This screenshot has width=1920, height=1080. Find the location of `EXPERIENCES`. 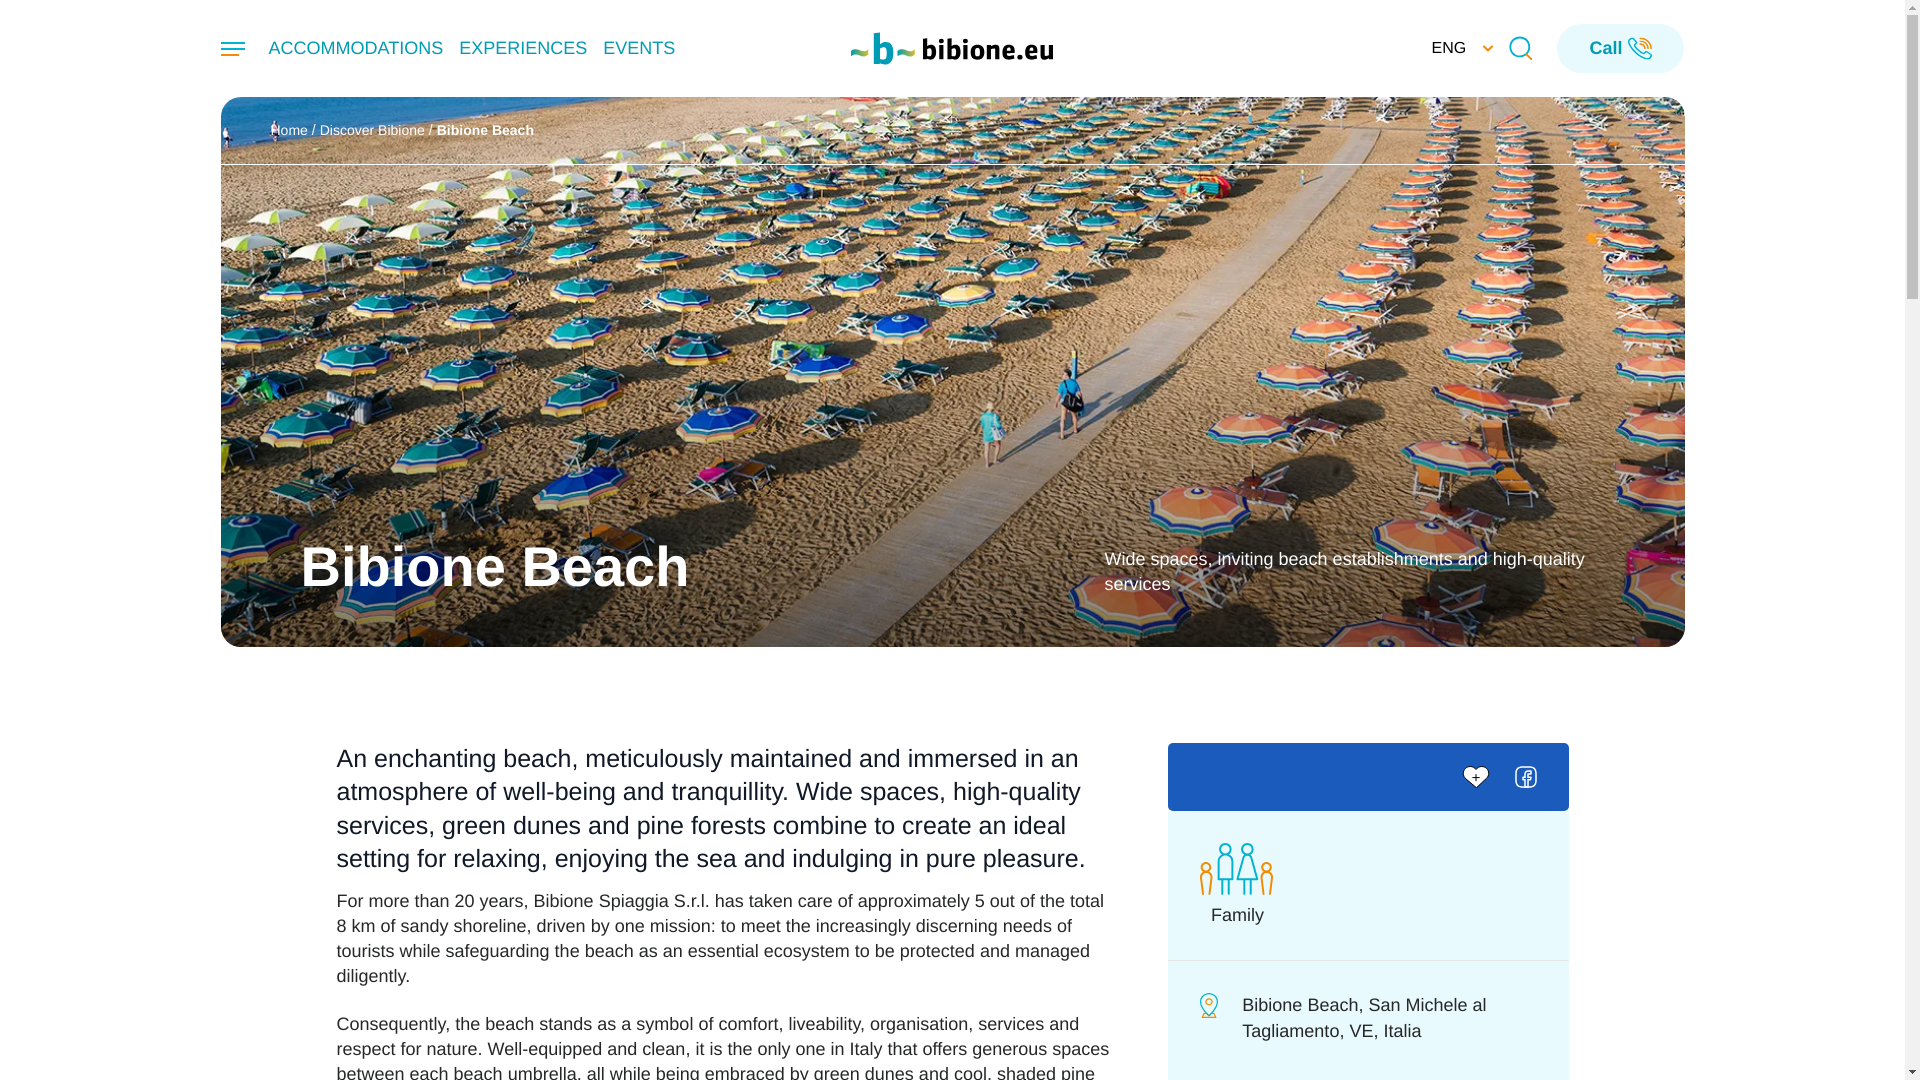

EXPERIENCES is located at coordinates (522, 48).